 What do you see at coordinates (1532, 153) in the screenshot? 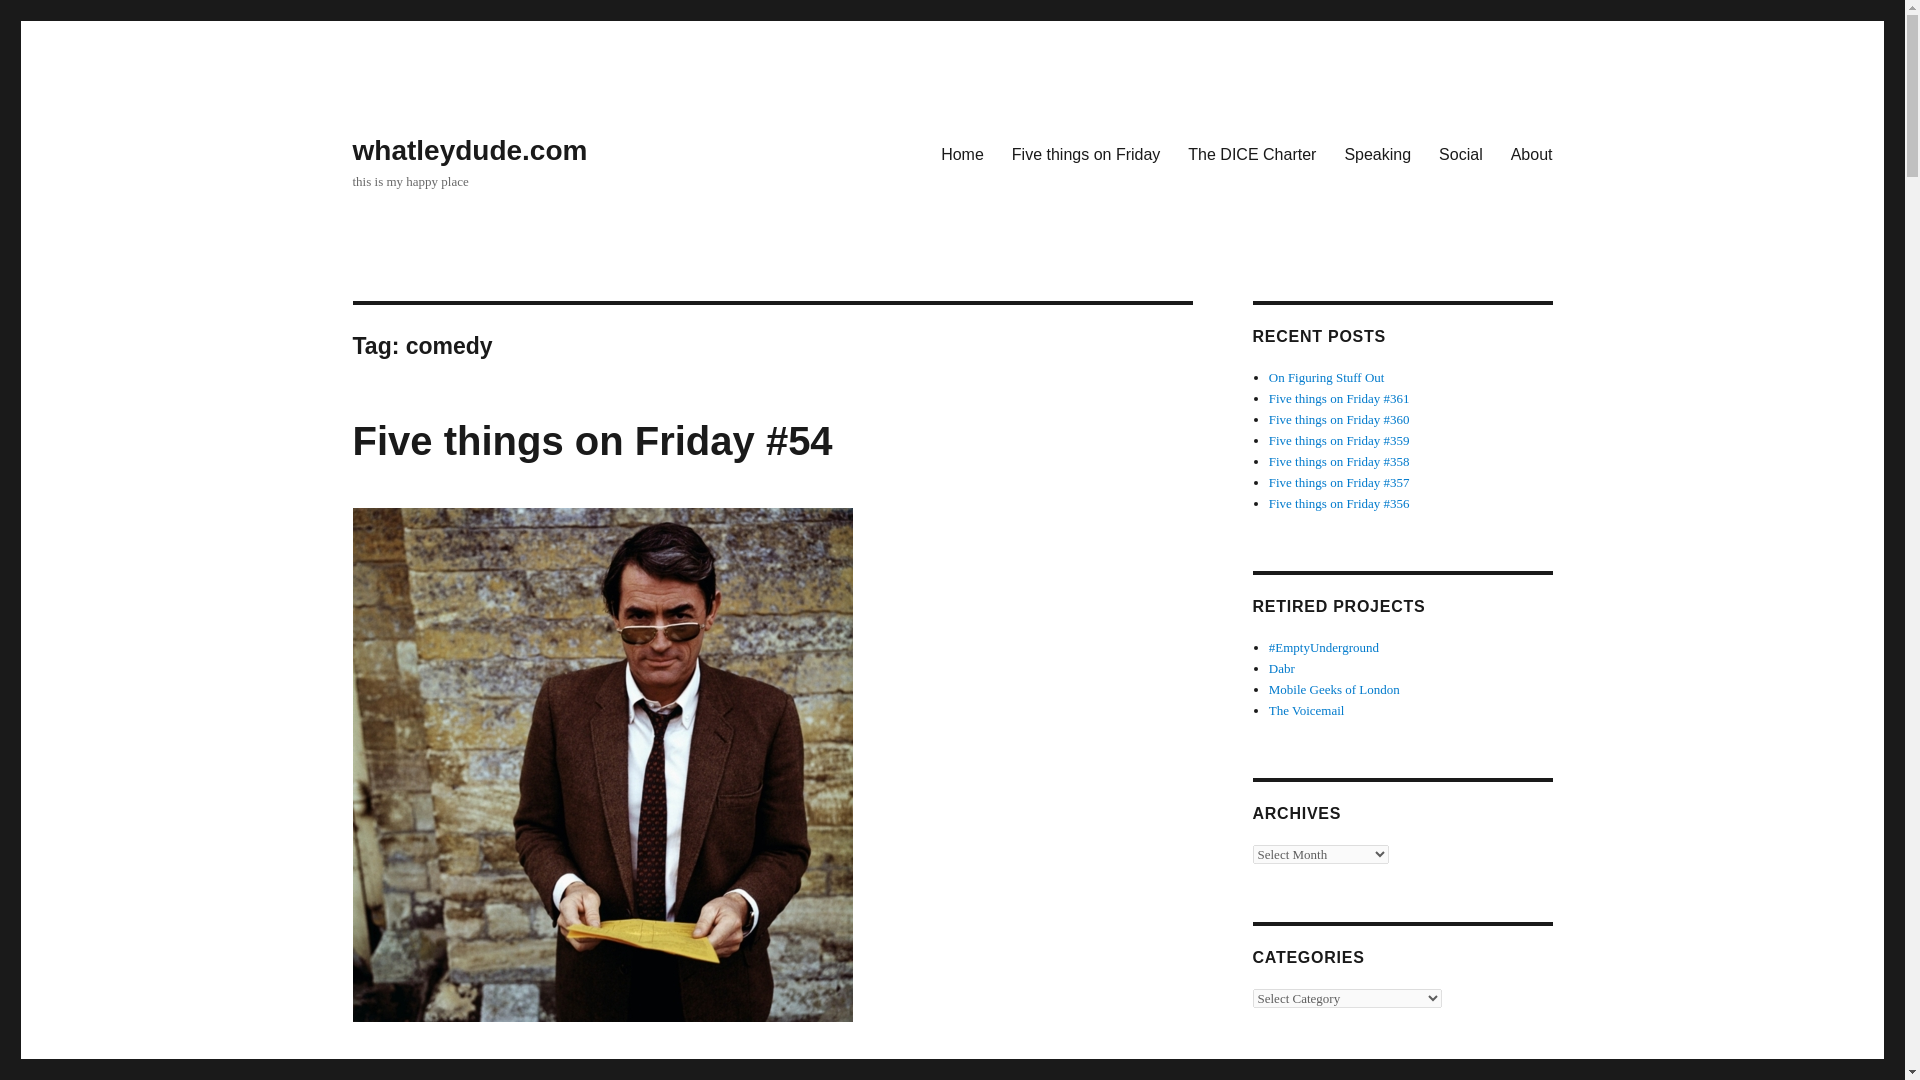
I see `About` at bounding box center [1532, 153].